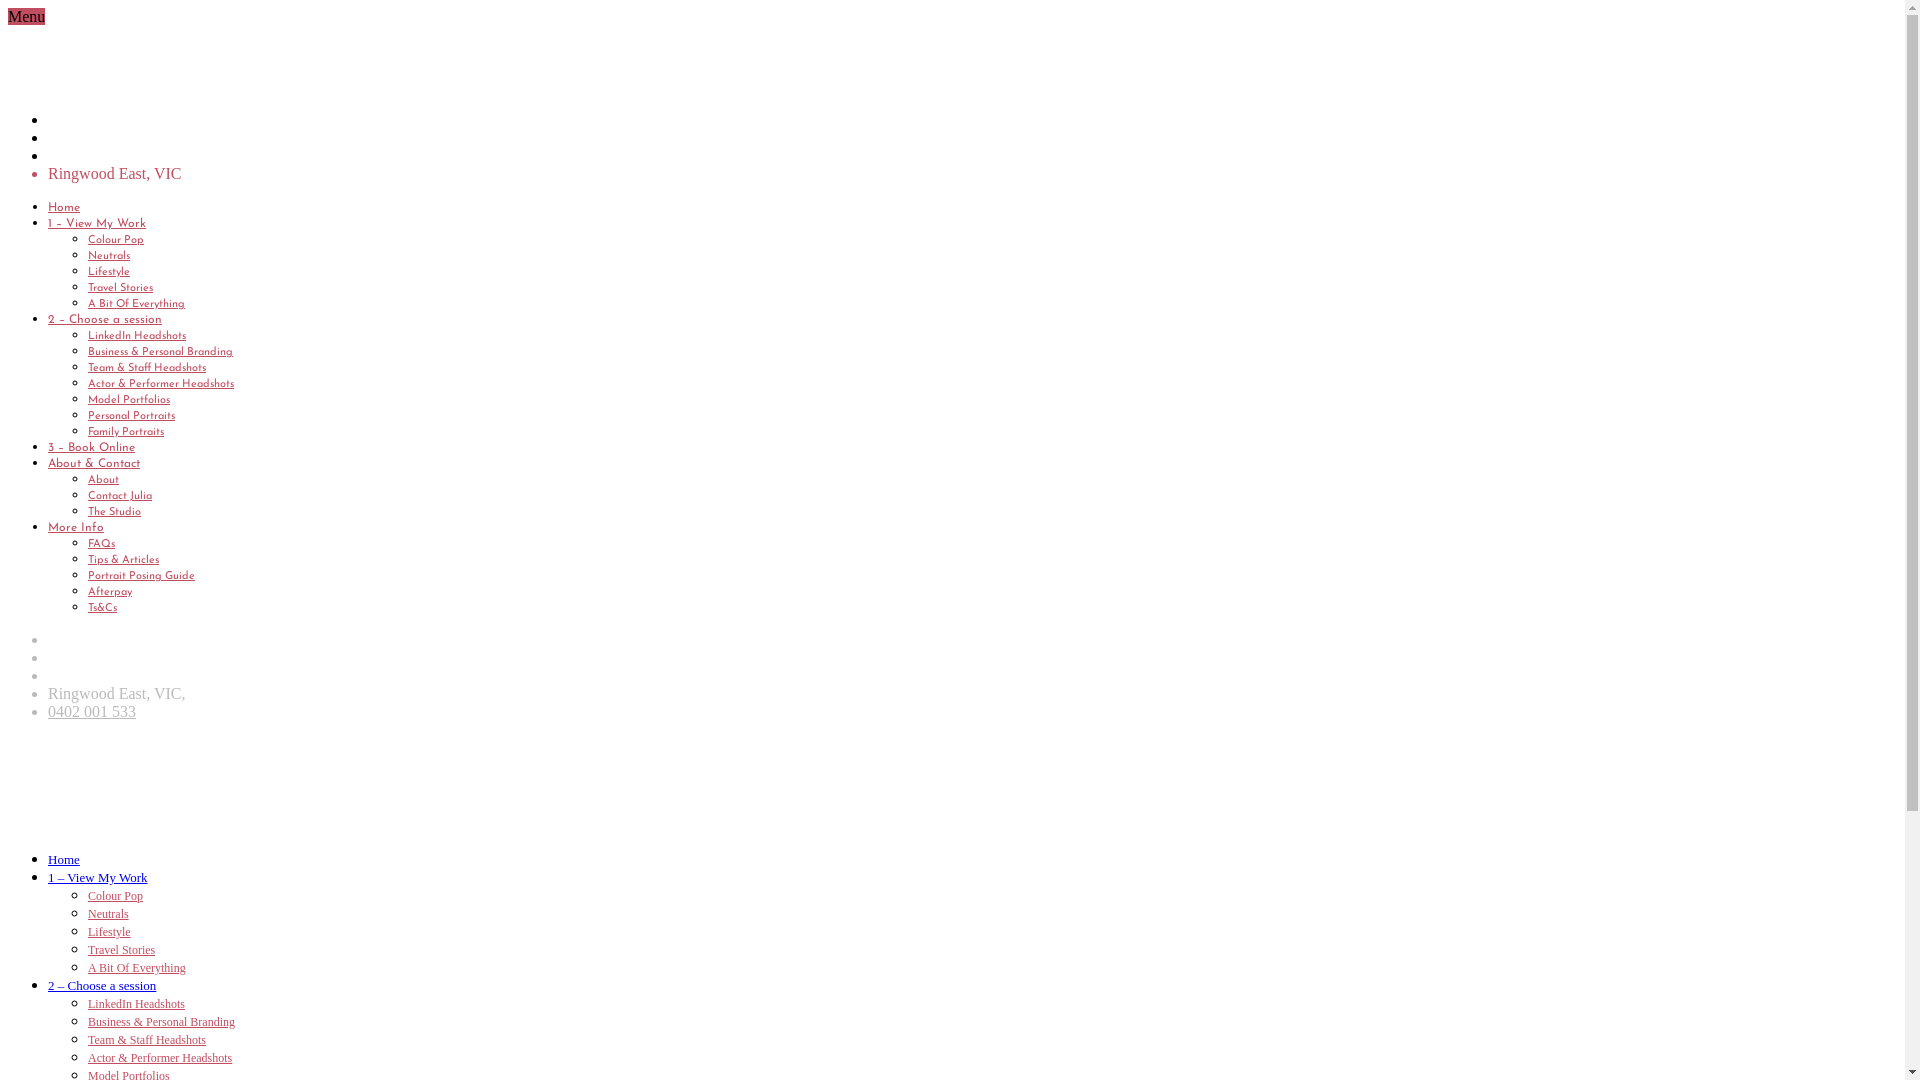 Image resolution: width=1920 pixels, height=1080 pixels. I want to click on Neutrals, so click(108, 914).